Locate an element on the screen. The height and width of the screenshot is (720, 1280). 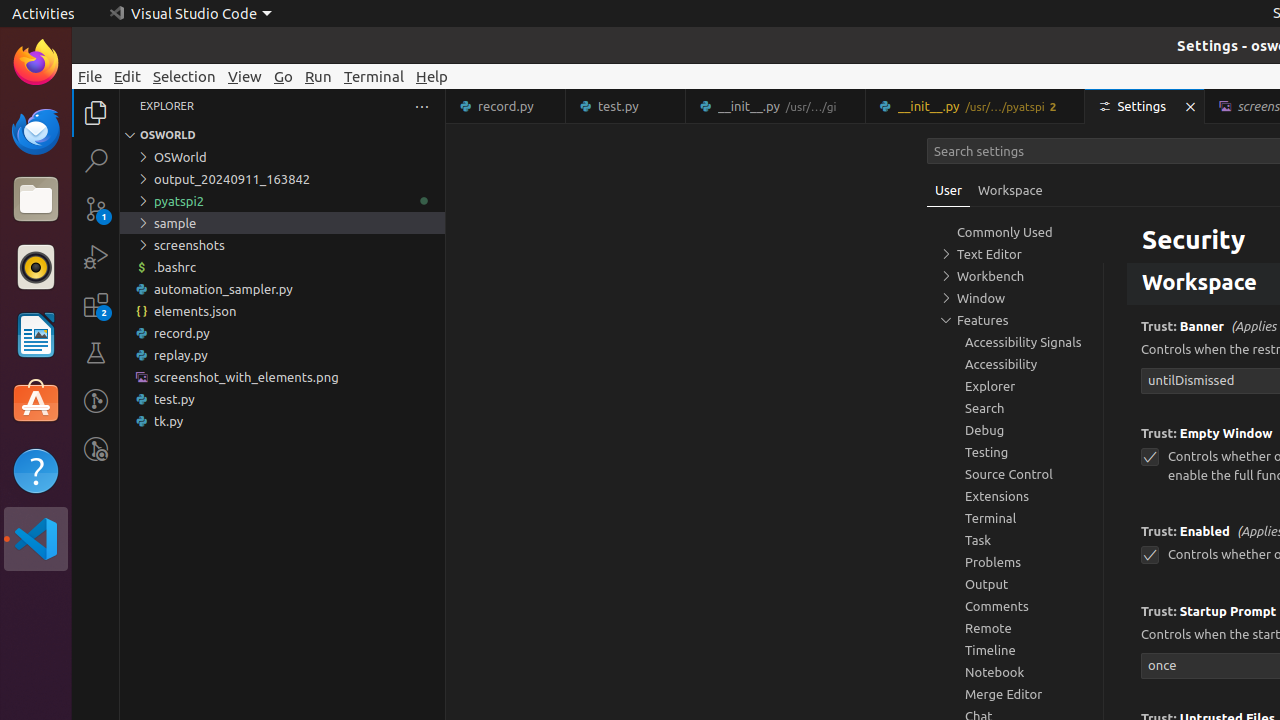
Search (Ctrl+Shift+F) is located at coordinates (96, 160).